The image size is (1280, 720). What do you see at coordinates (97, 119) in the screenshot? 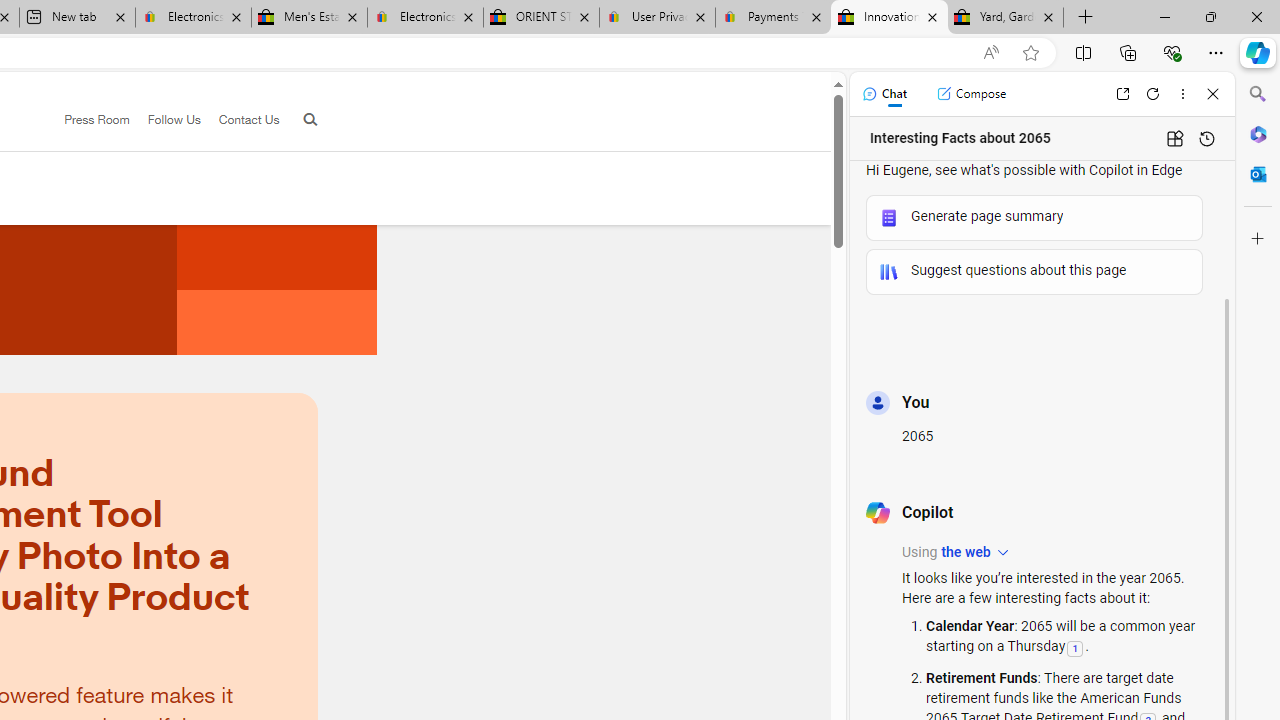
I see `Press Room` at bounding box center [97, 119].